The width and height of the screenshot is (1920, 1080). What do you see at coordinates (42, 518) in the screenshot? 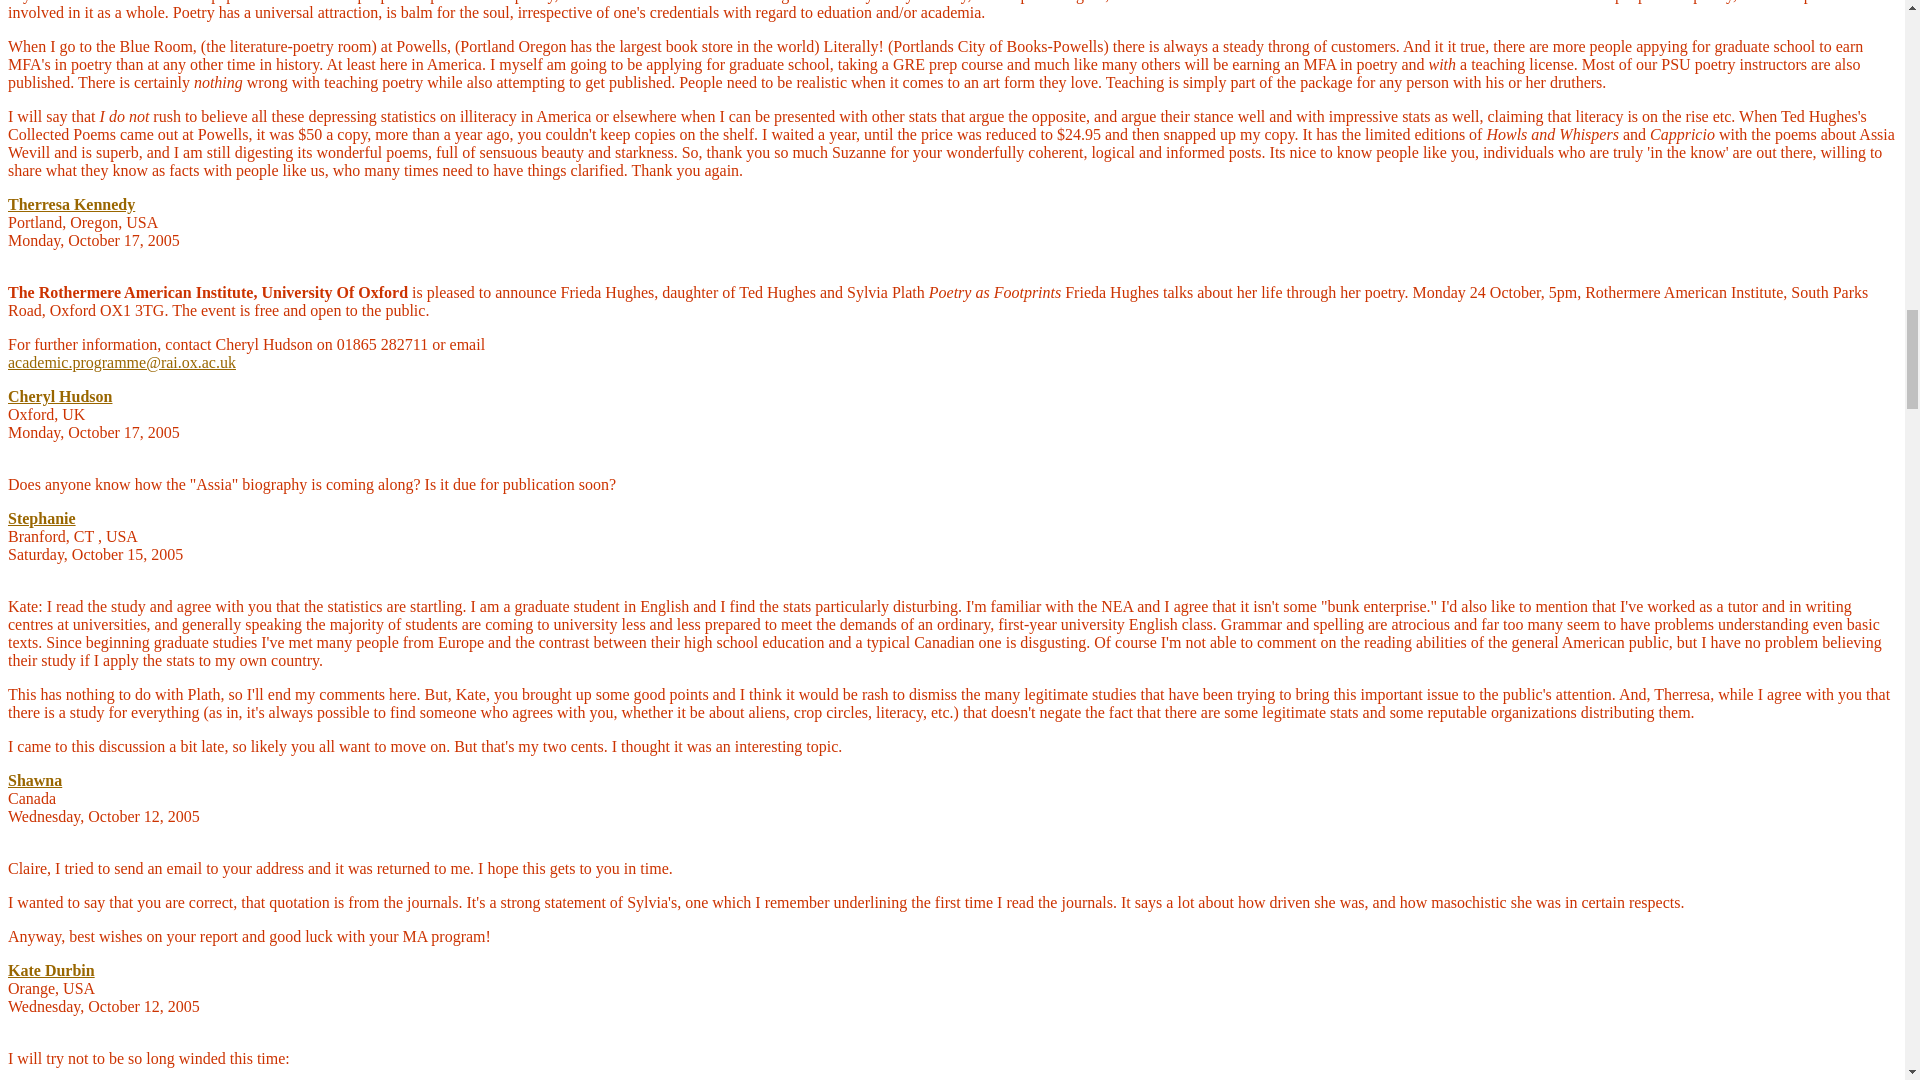
I see `Stephanie` at bounding box center [42, 518].